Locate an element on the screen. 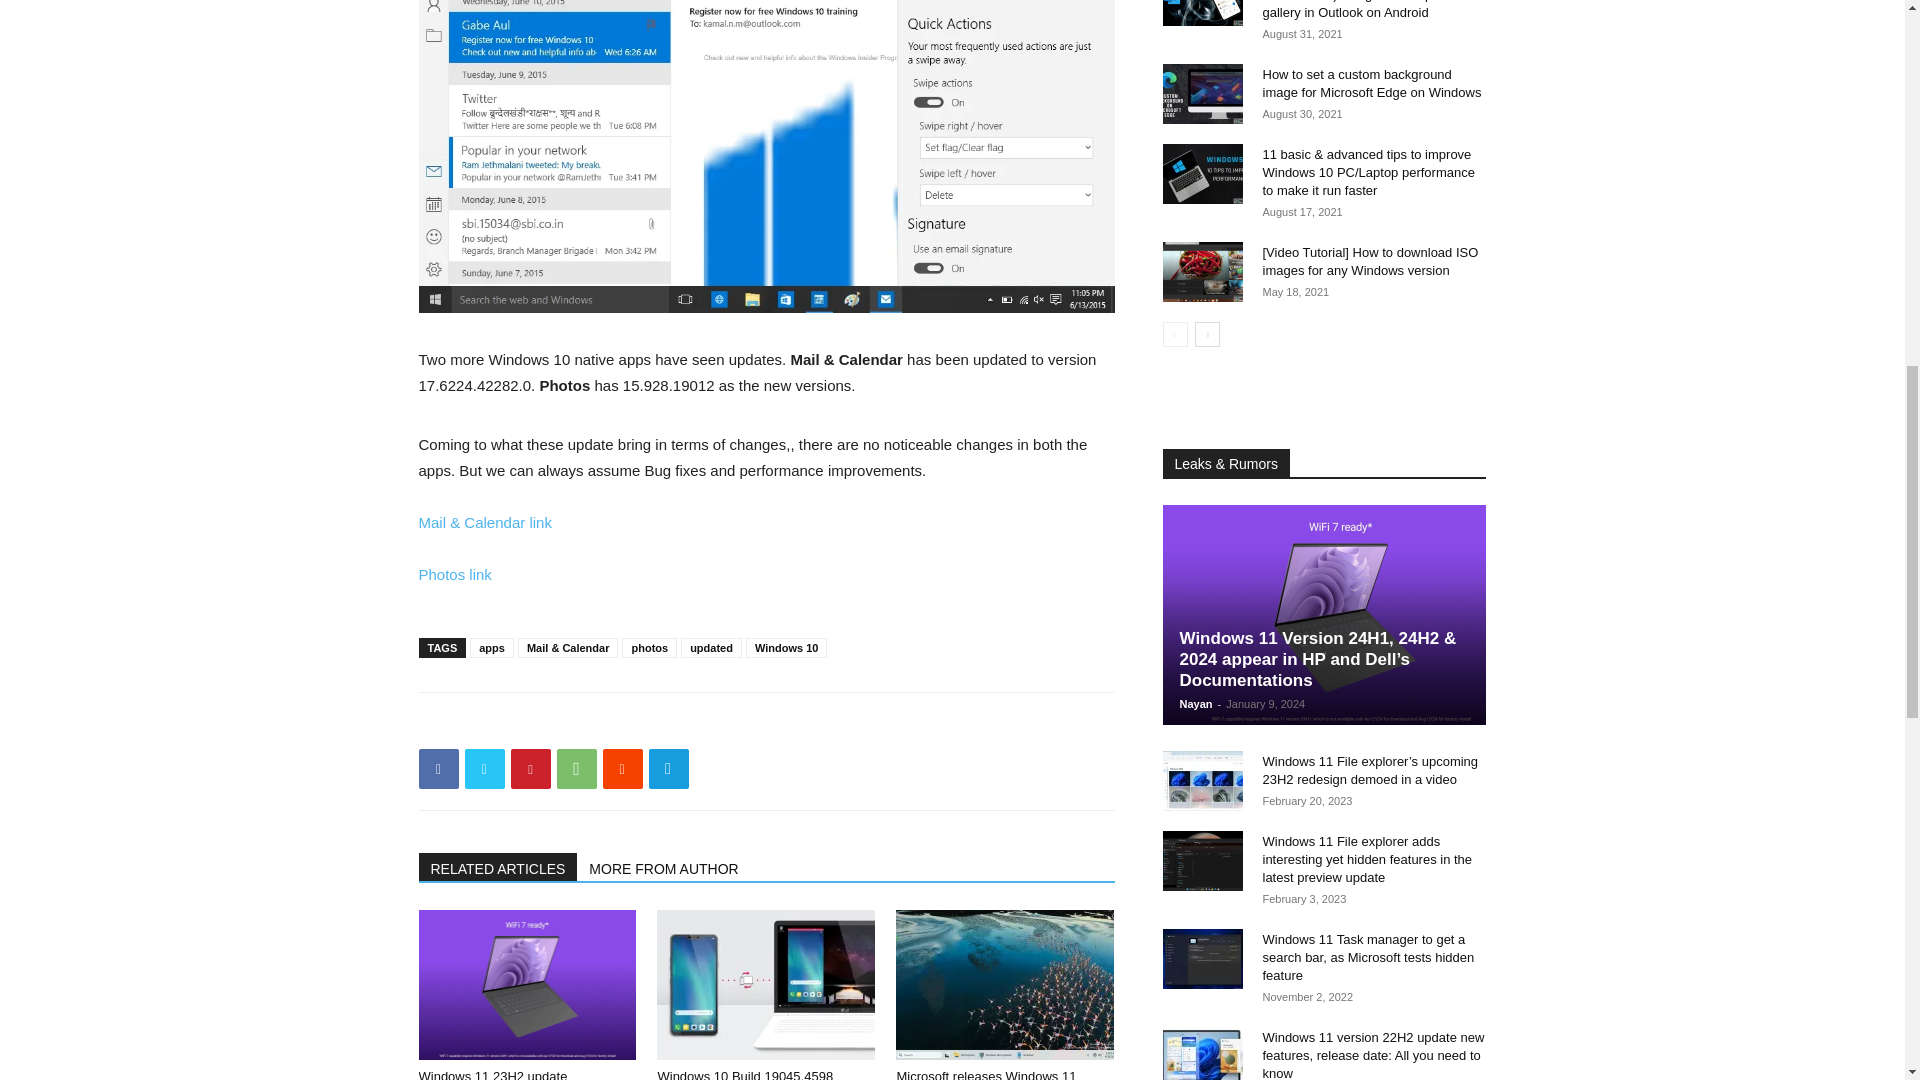 This screenshot has height=1080, width=1920. Facebook is located at coordinates (438, 769).